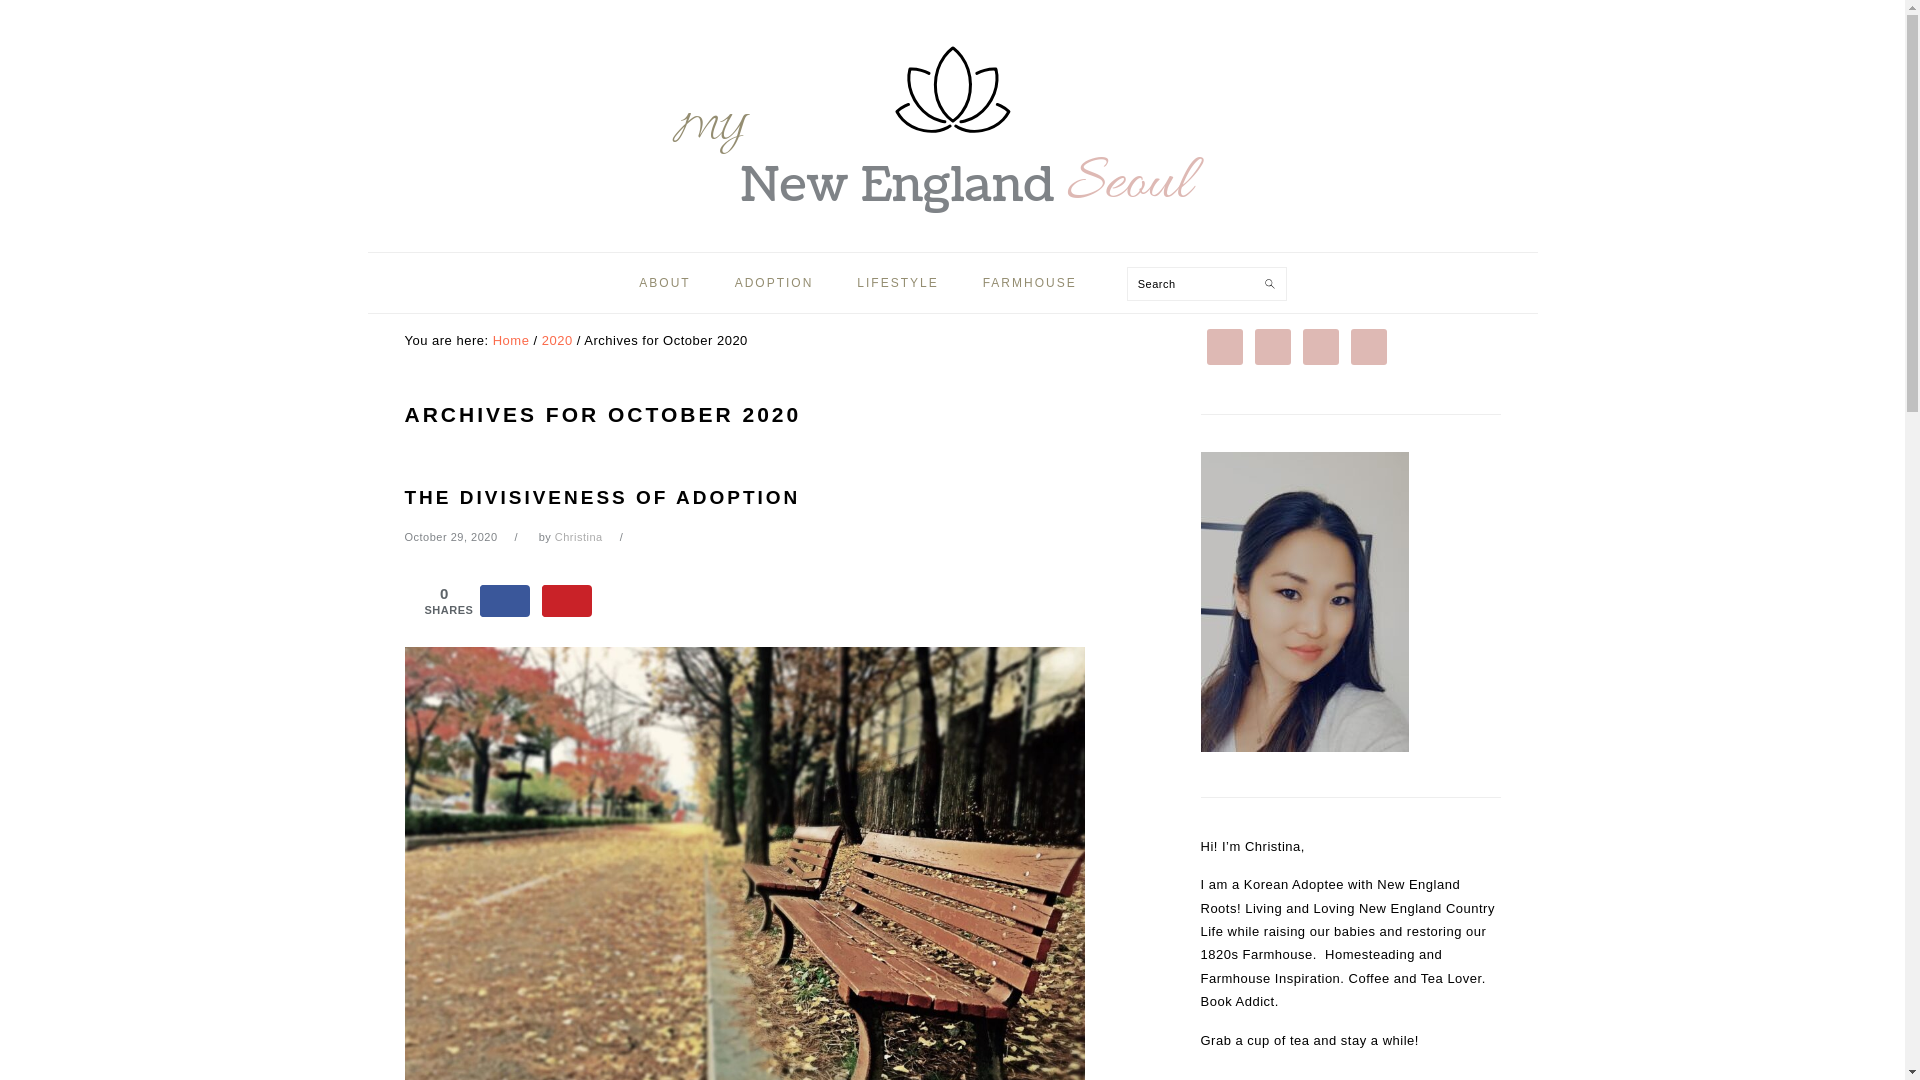 The width and height of the screenshot is (1920, 1080). I want to click on LIFESTYLE, so click(896, 282).